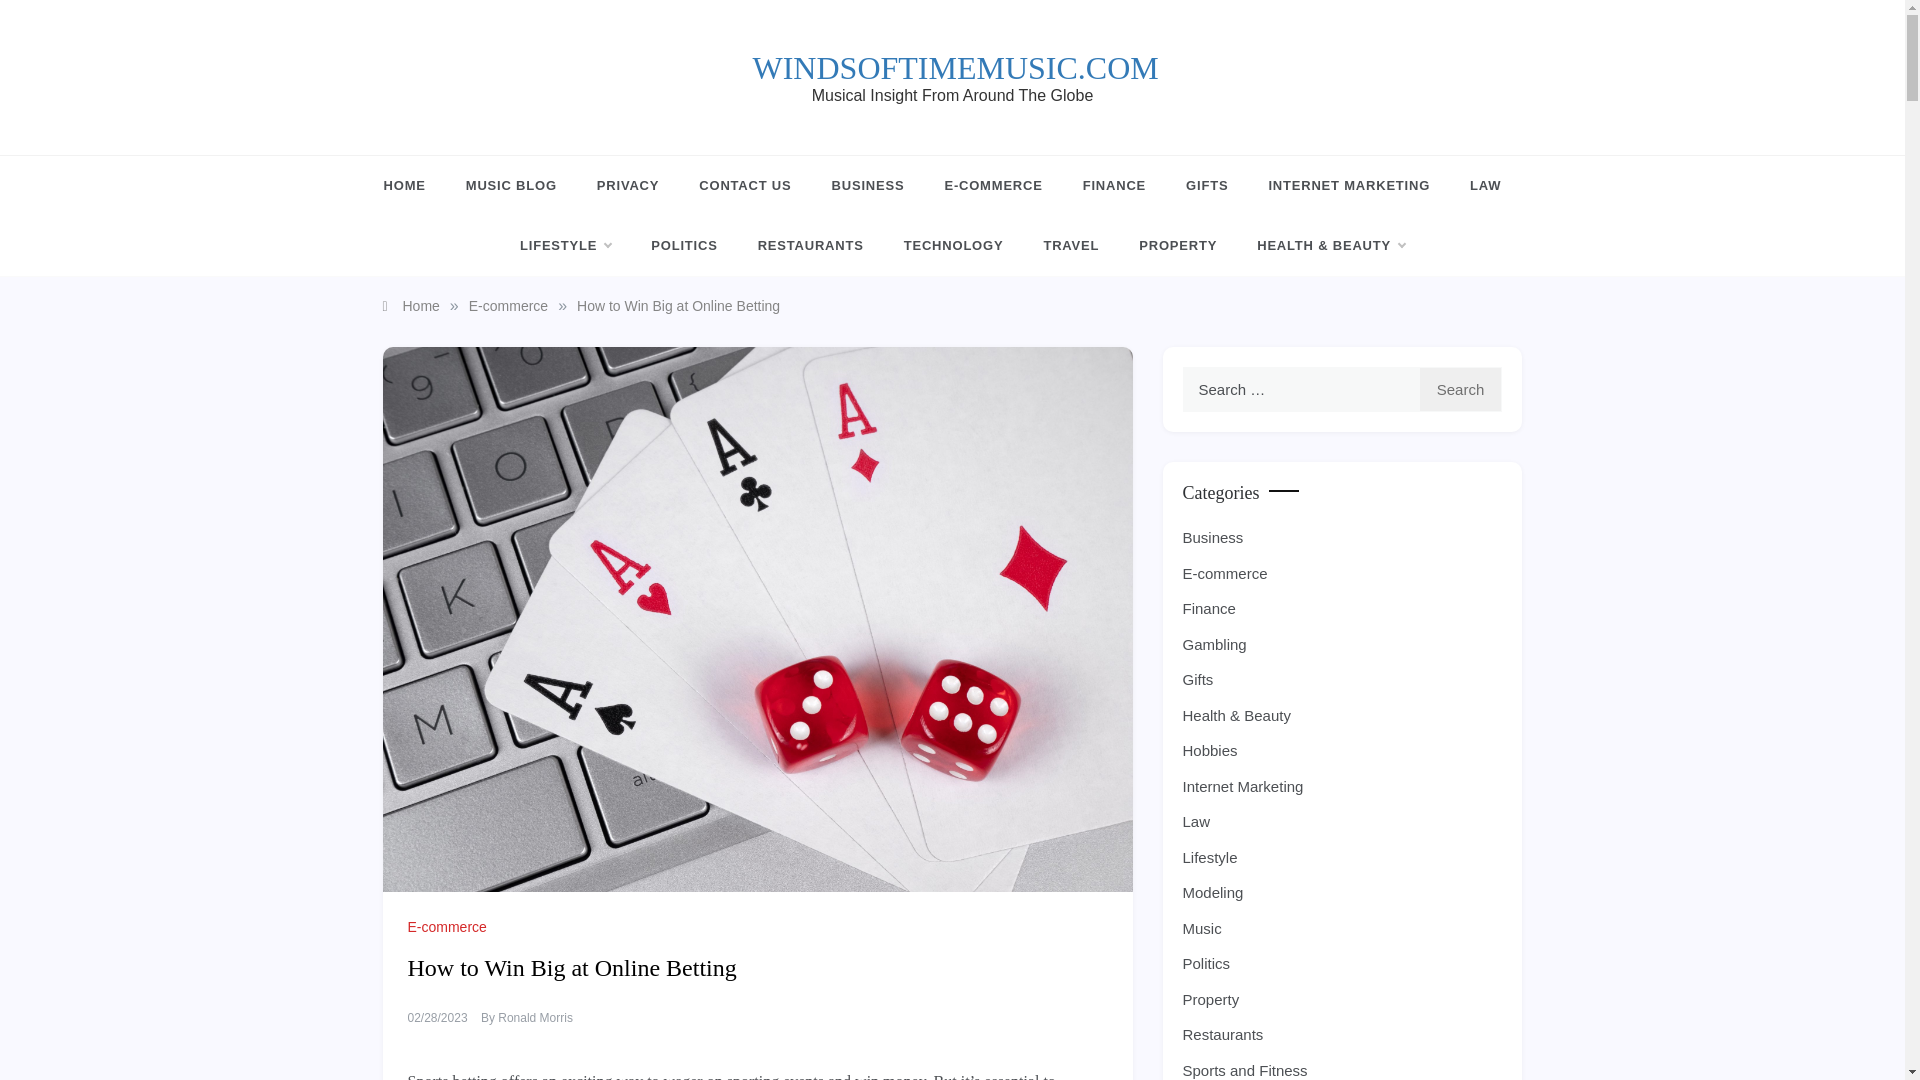  I want to click on FINANCE, so click(1114, 186).